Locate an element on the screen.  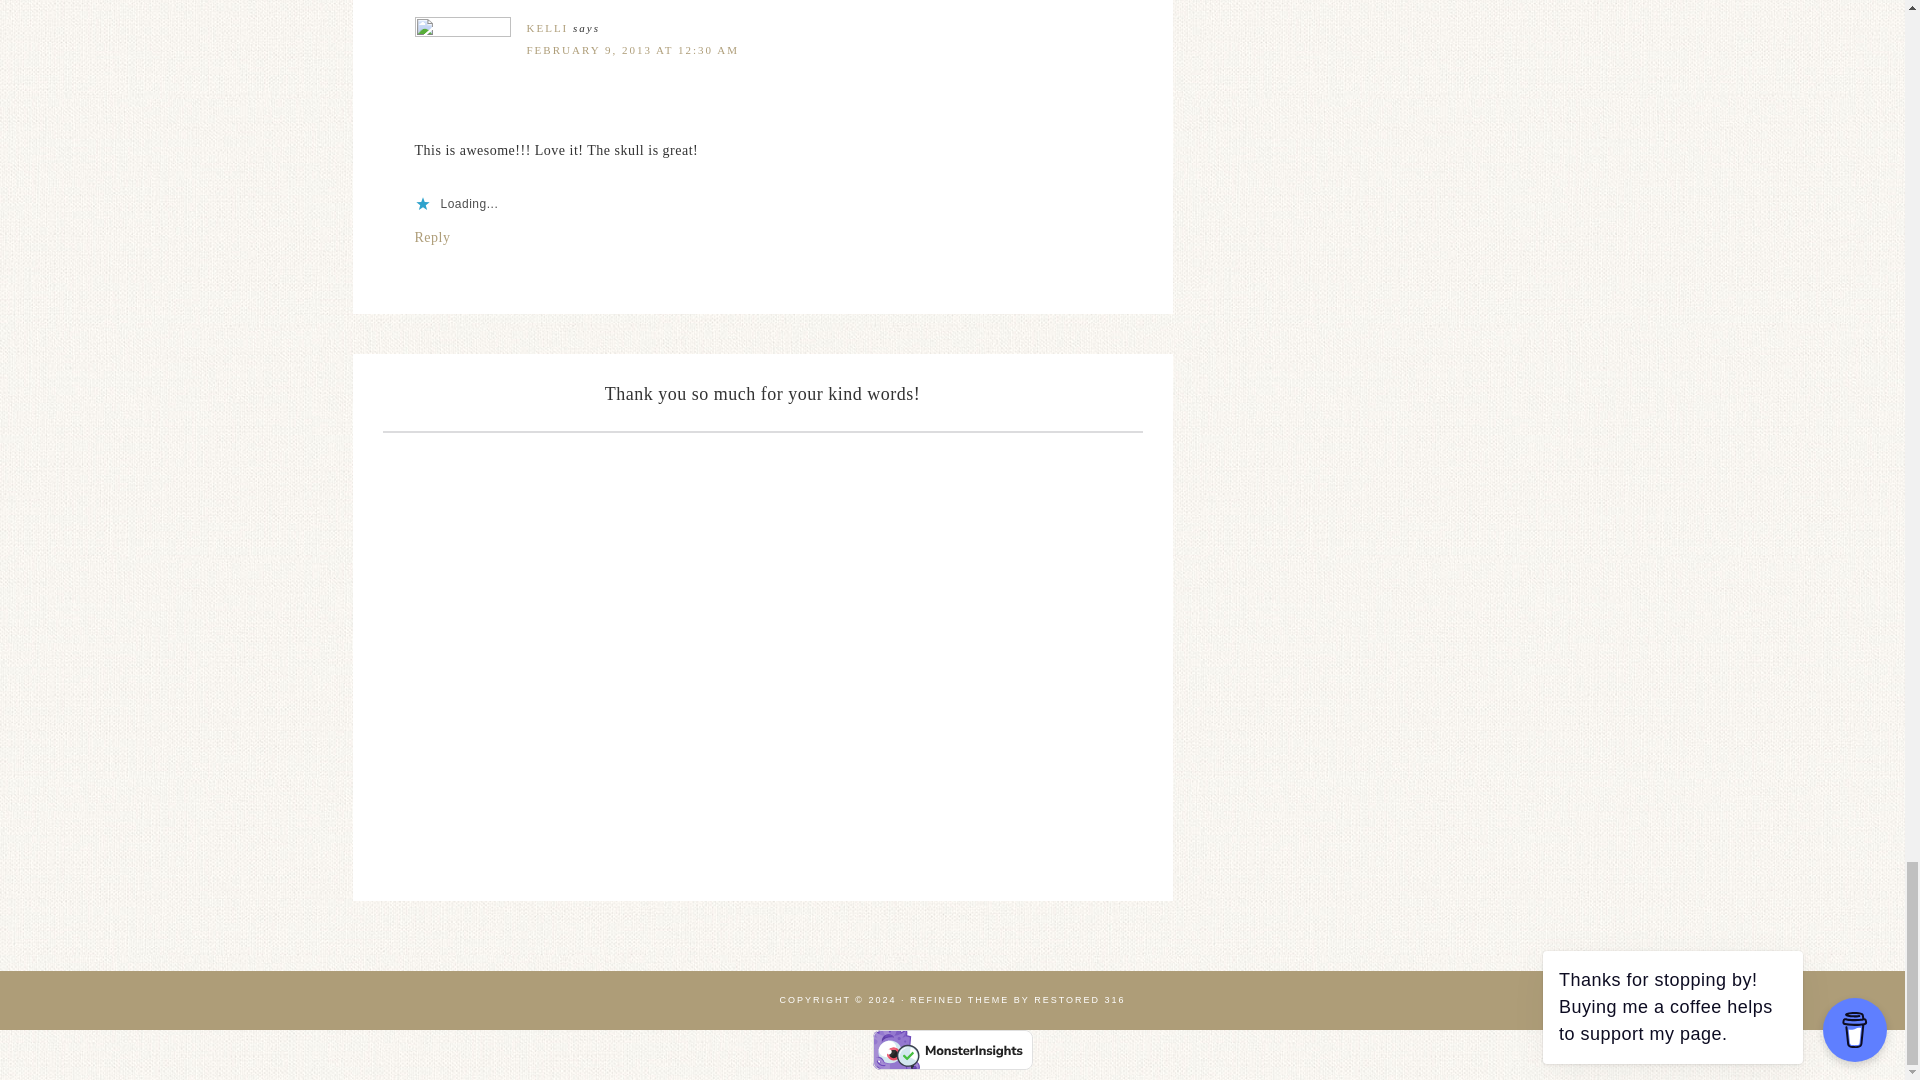
FEBRUARY 9, 2013 AT 12:30 AM is located at coordinates (632, 50).